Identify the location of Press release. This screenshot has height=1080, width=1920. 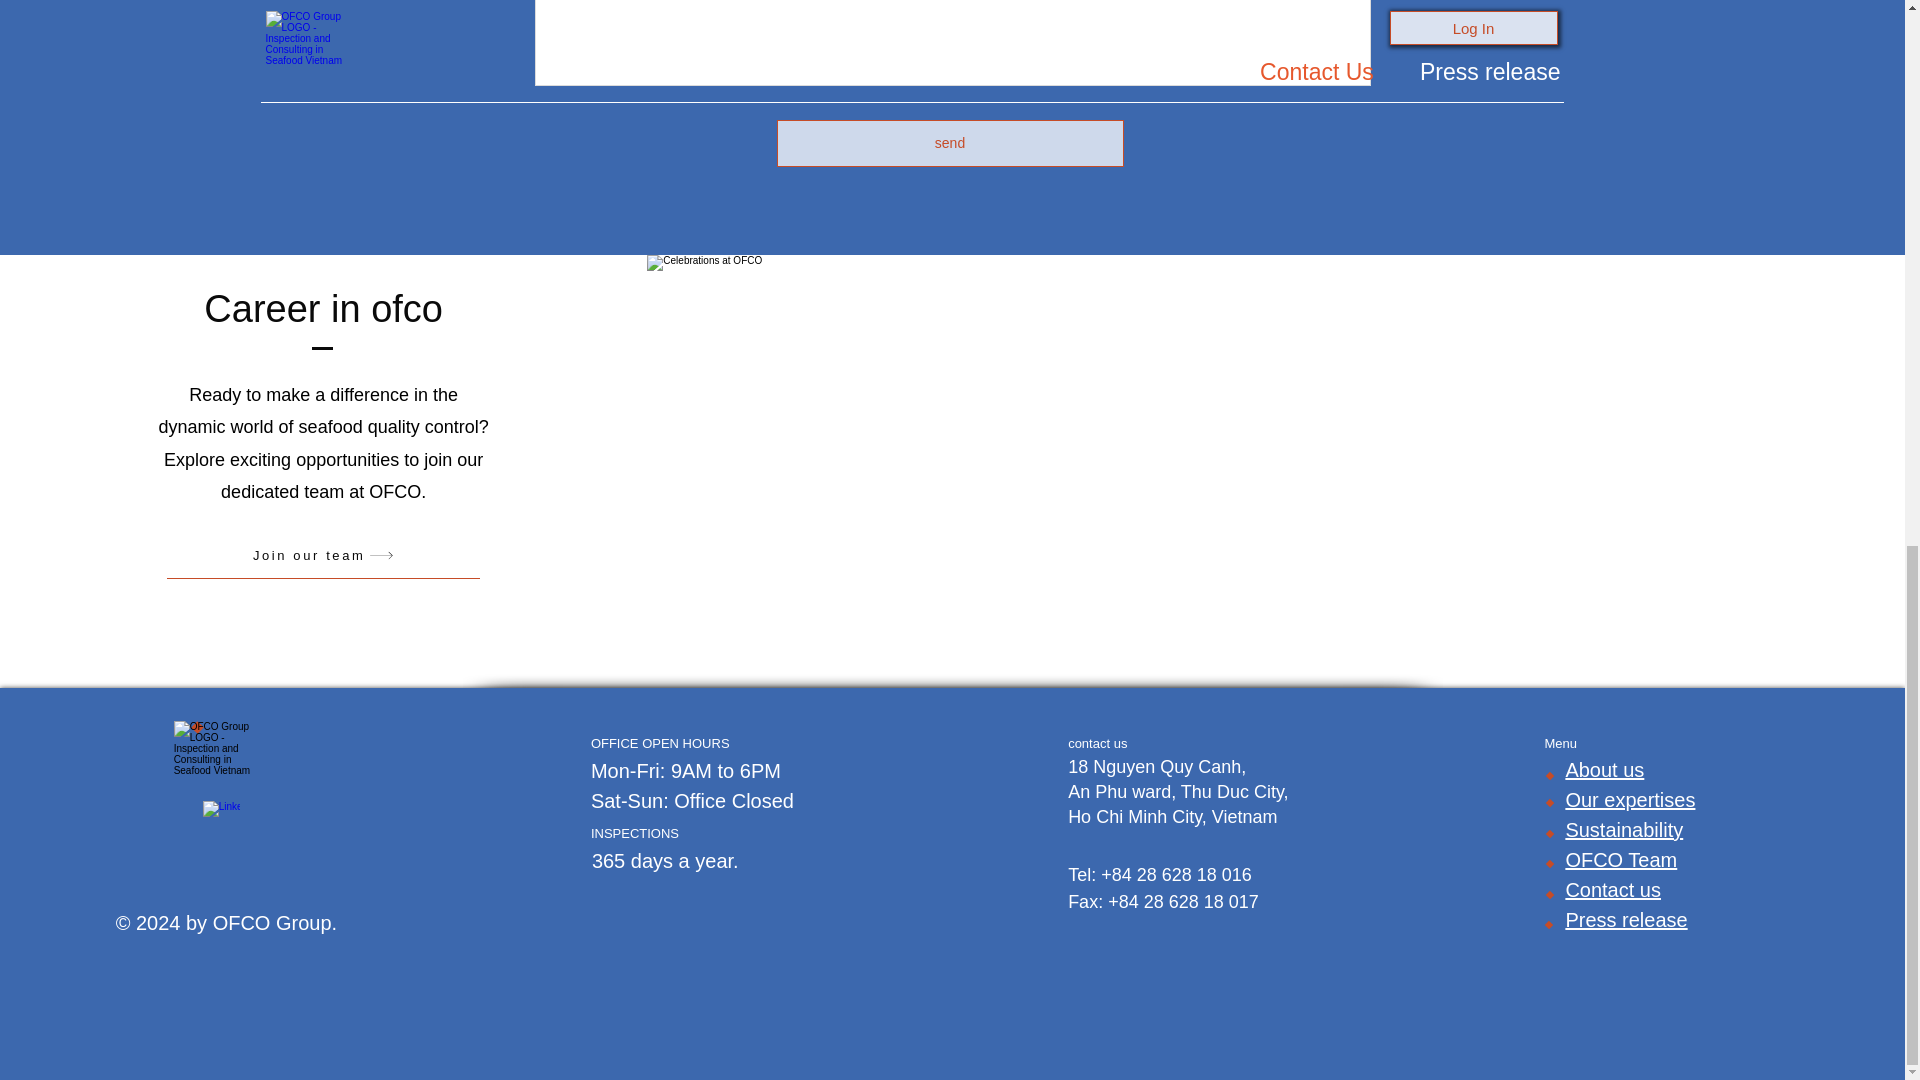
(1626, 920).